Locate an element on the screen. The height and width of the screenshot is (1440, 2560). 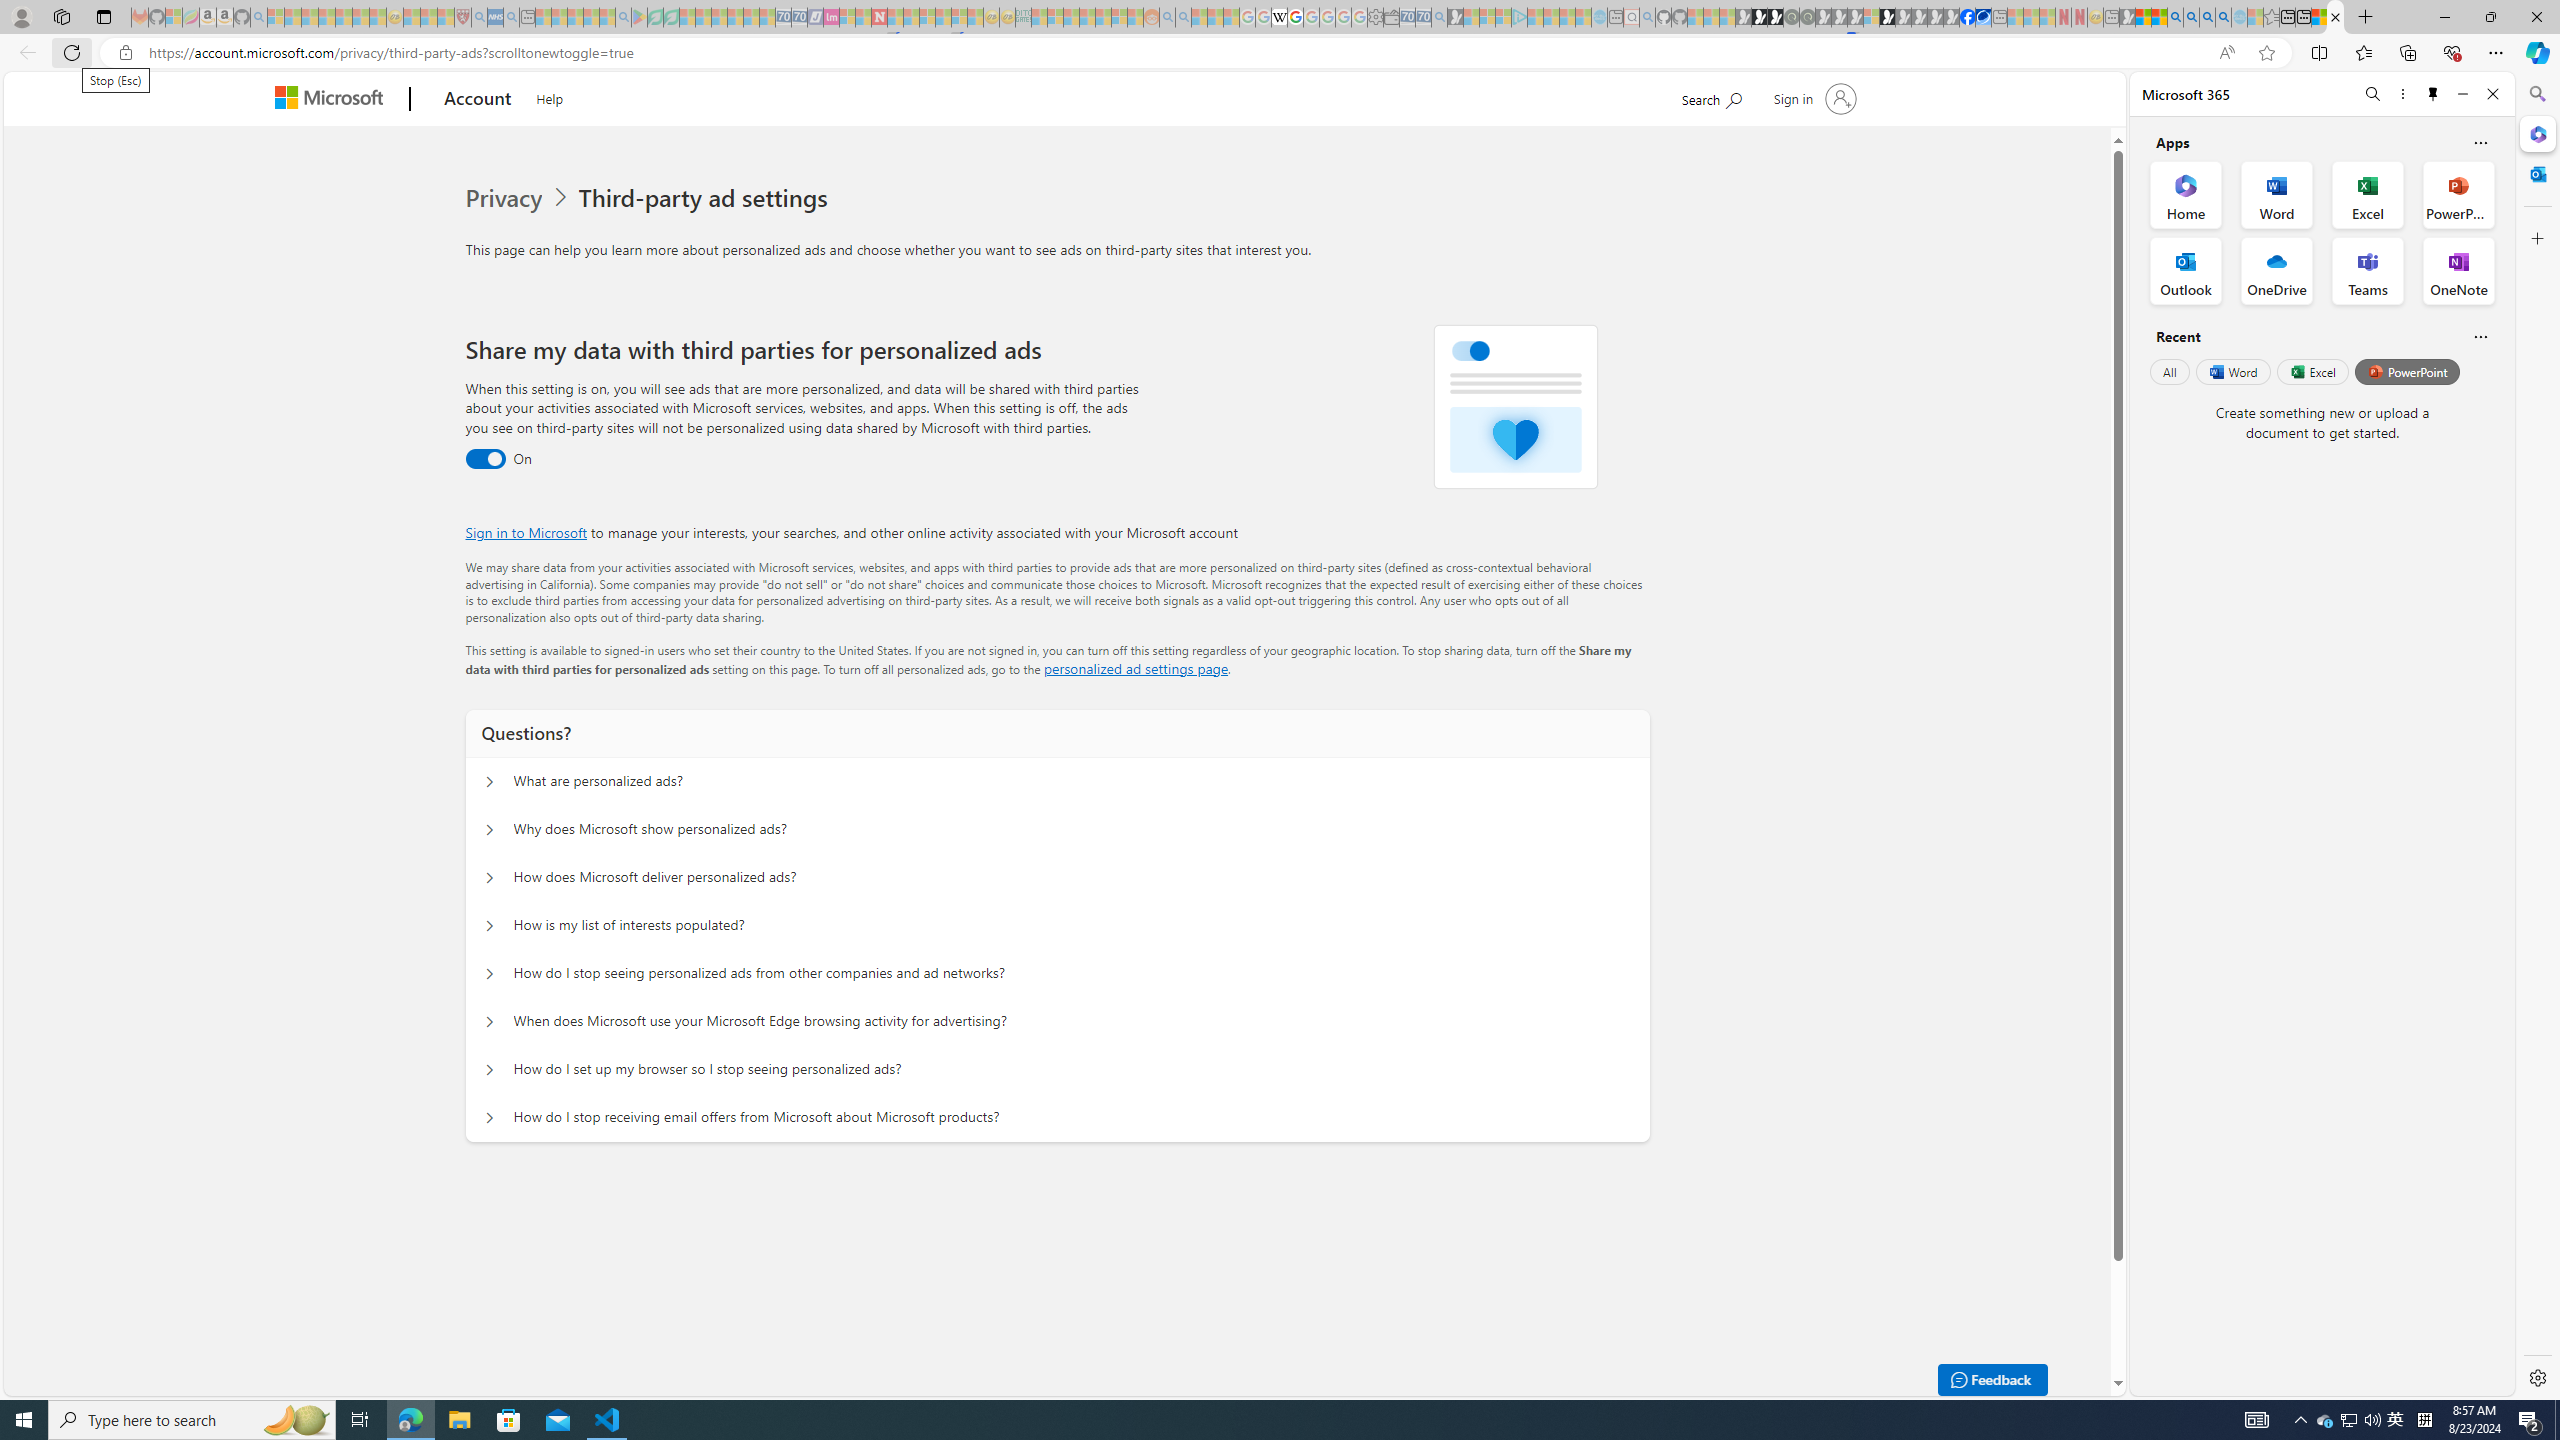
2009 Bing officially replaced Live Search on June 3 - Search is located at coordinates (2191, 17).